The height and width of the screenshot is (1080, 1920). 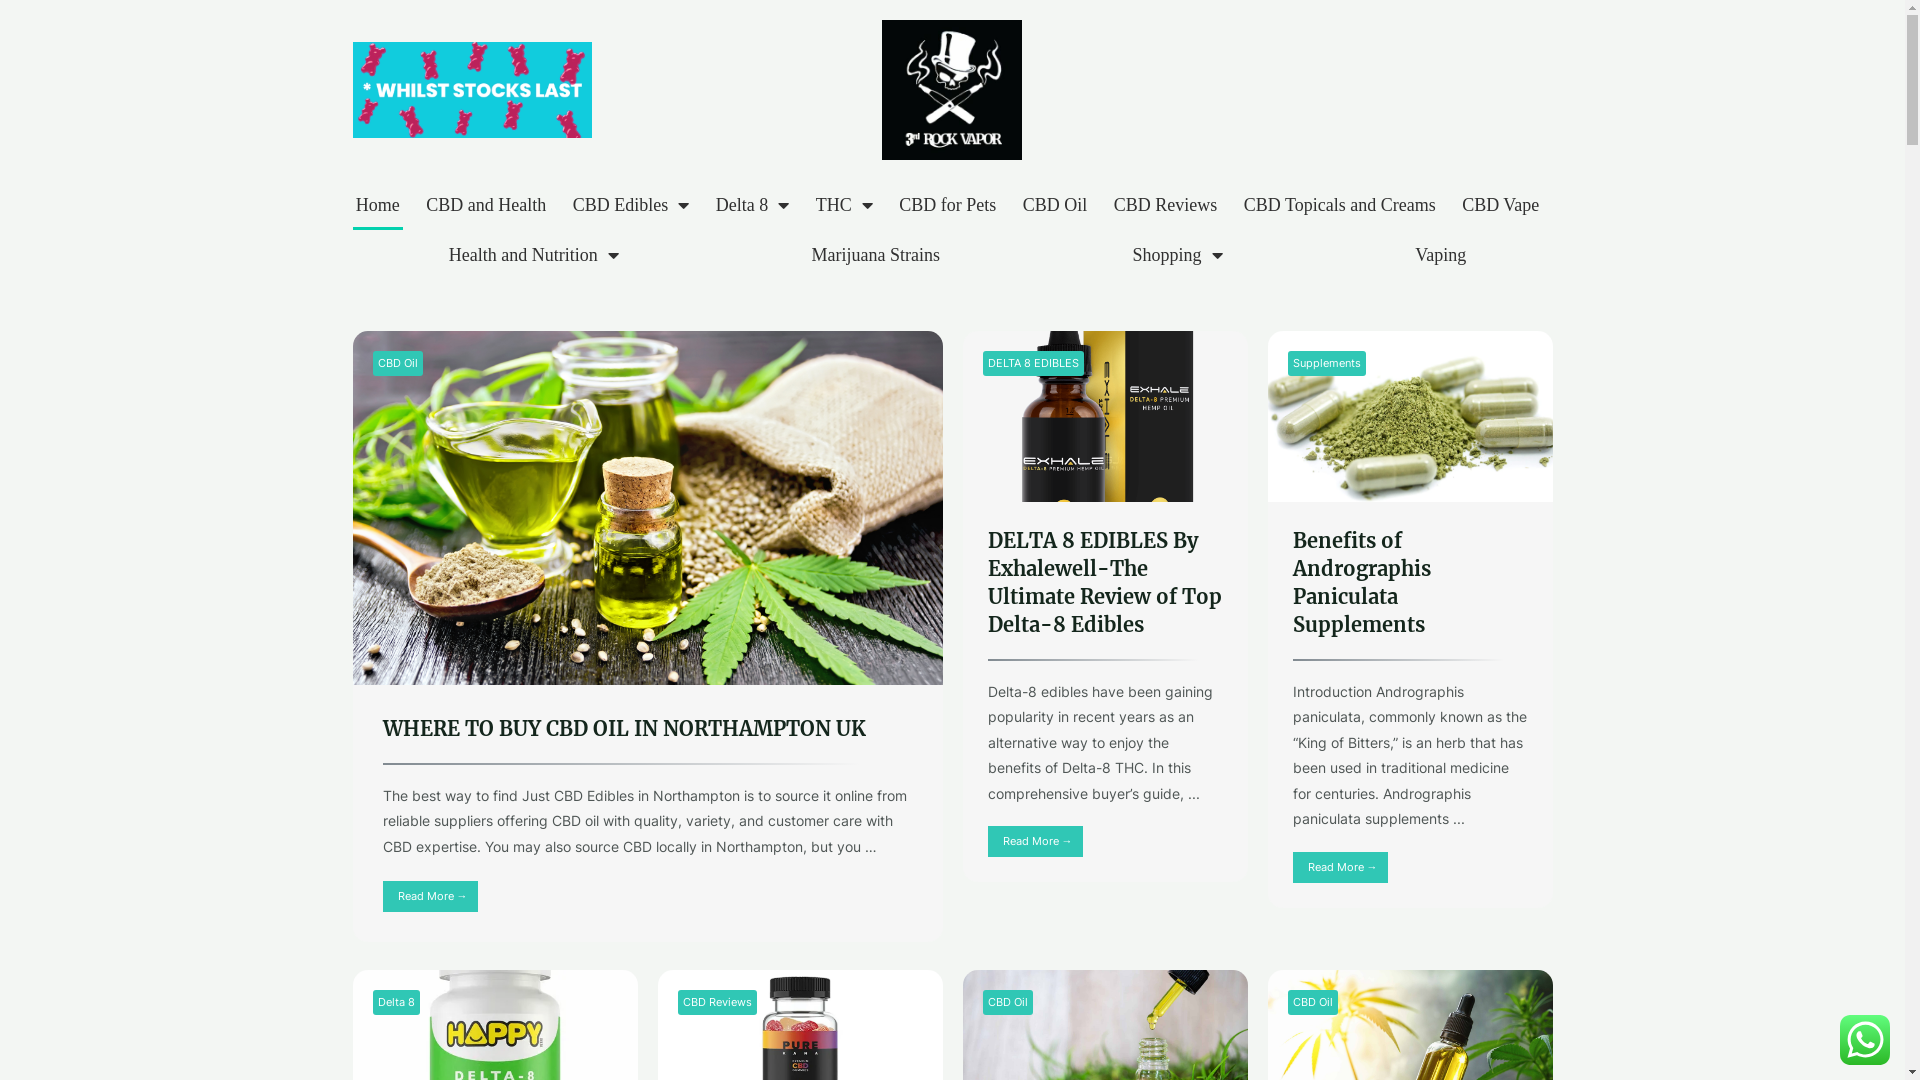 I want to click on CBD Vape, so click(x=1501, y=205).